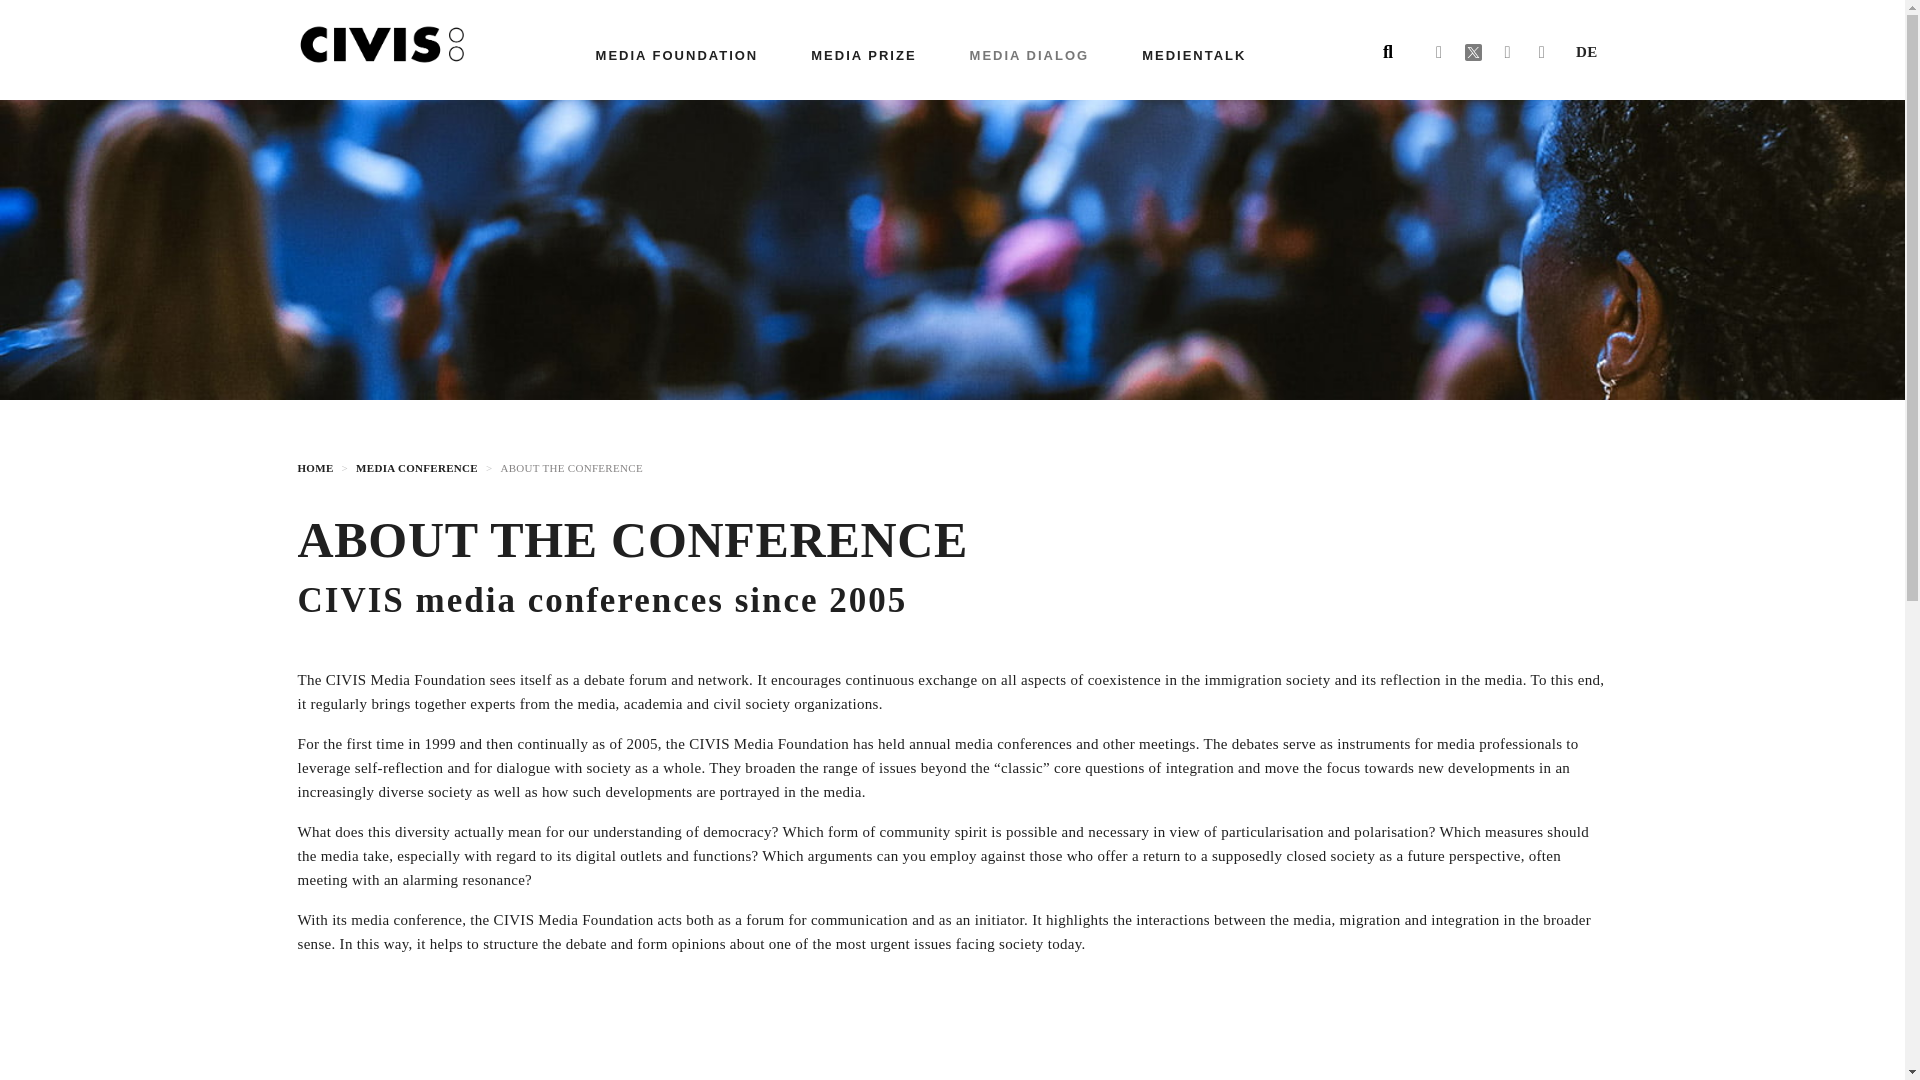  I want to click on DE, so click(1586, 52).